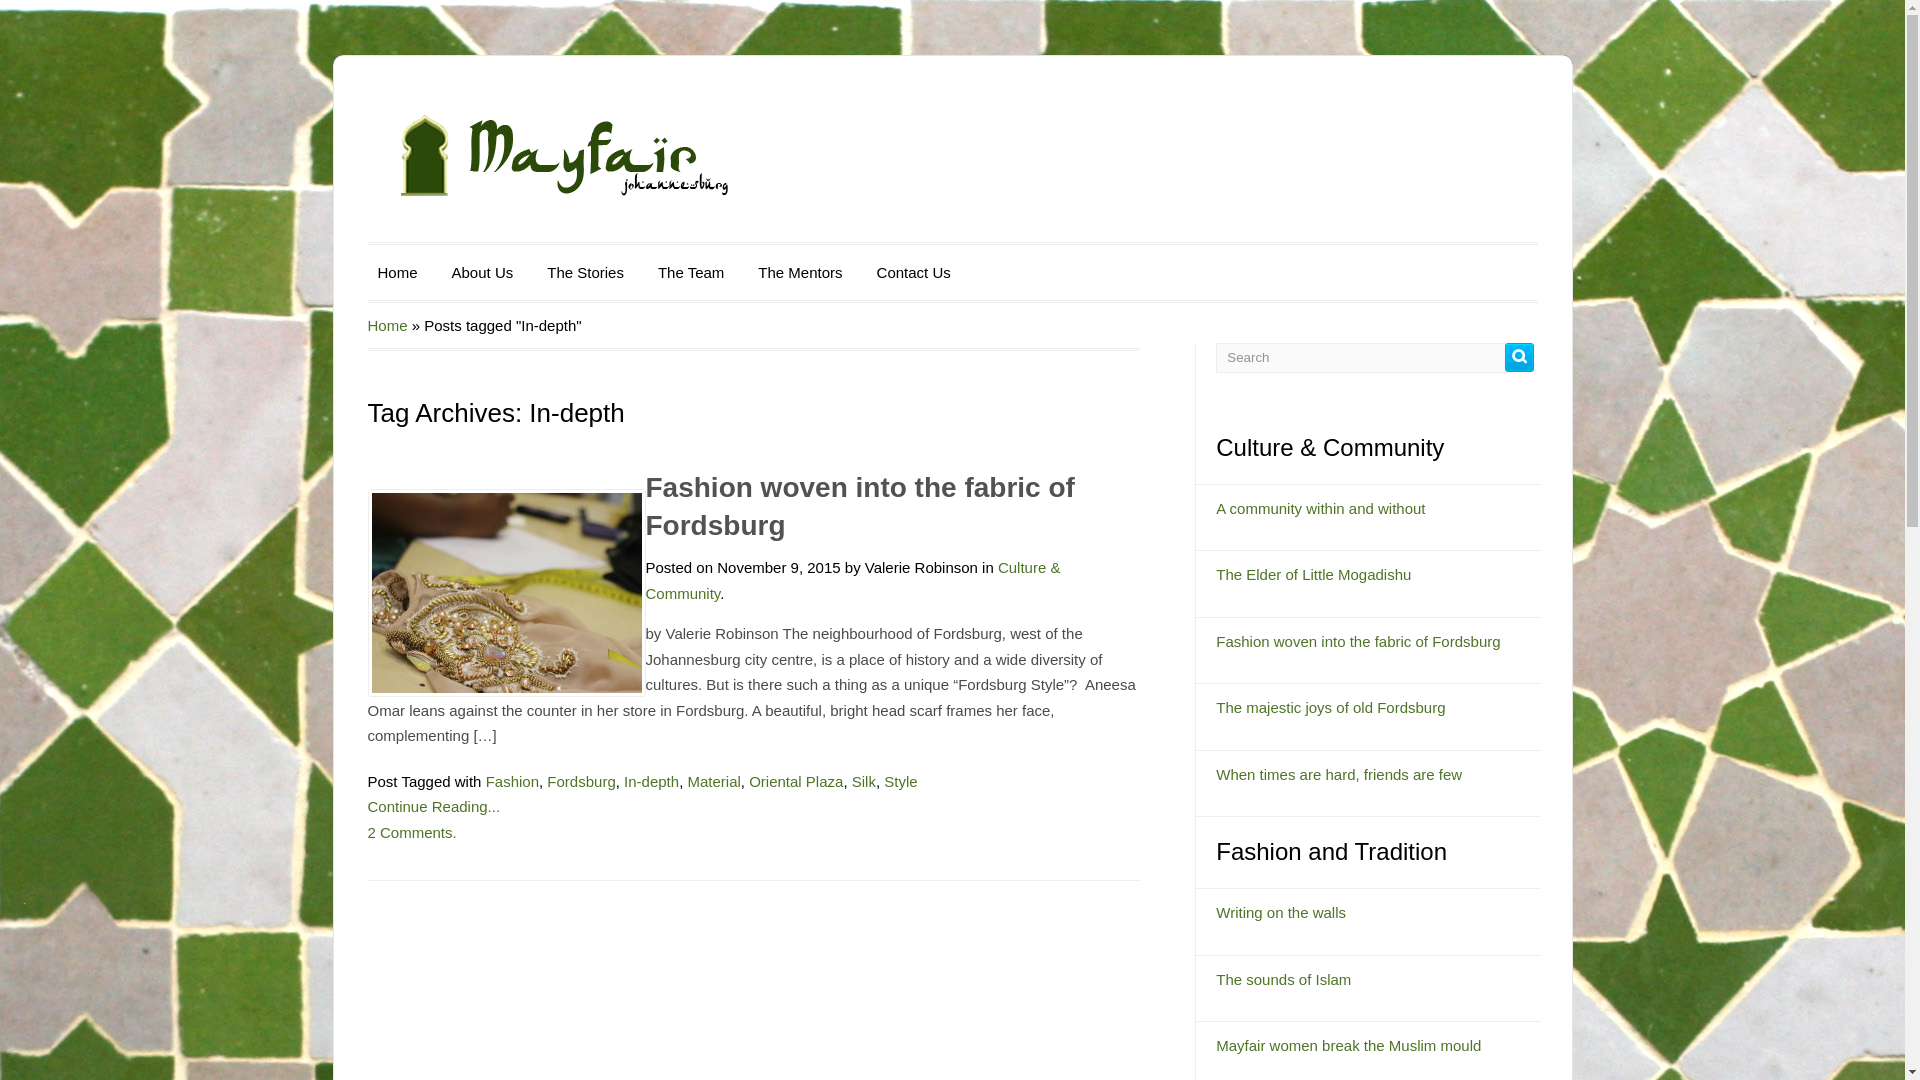 This screenshot has width=1920, height=1080. Describe the element at coordinates (1361, 356) in the screenshot. I see `Search` at that location.